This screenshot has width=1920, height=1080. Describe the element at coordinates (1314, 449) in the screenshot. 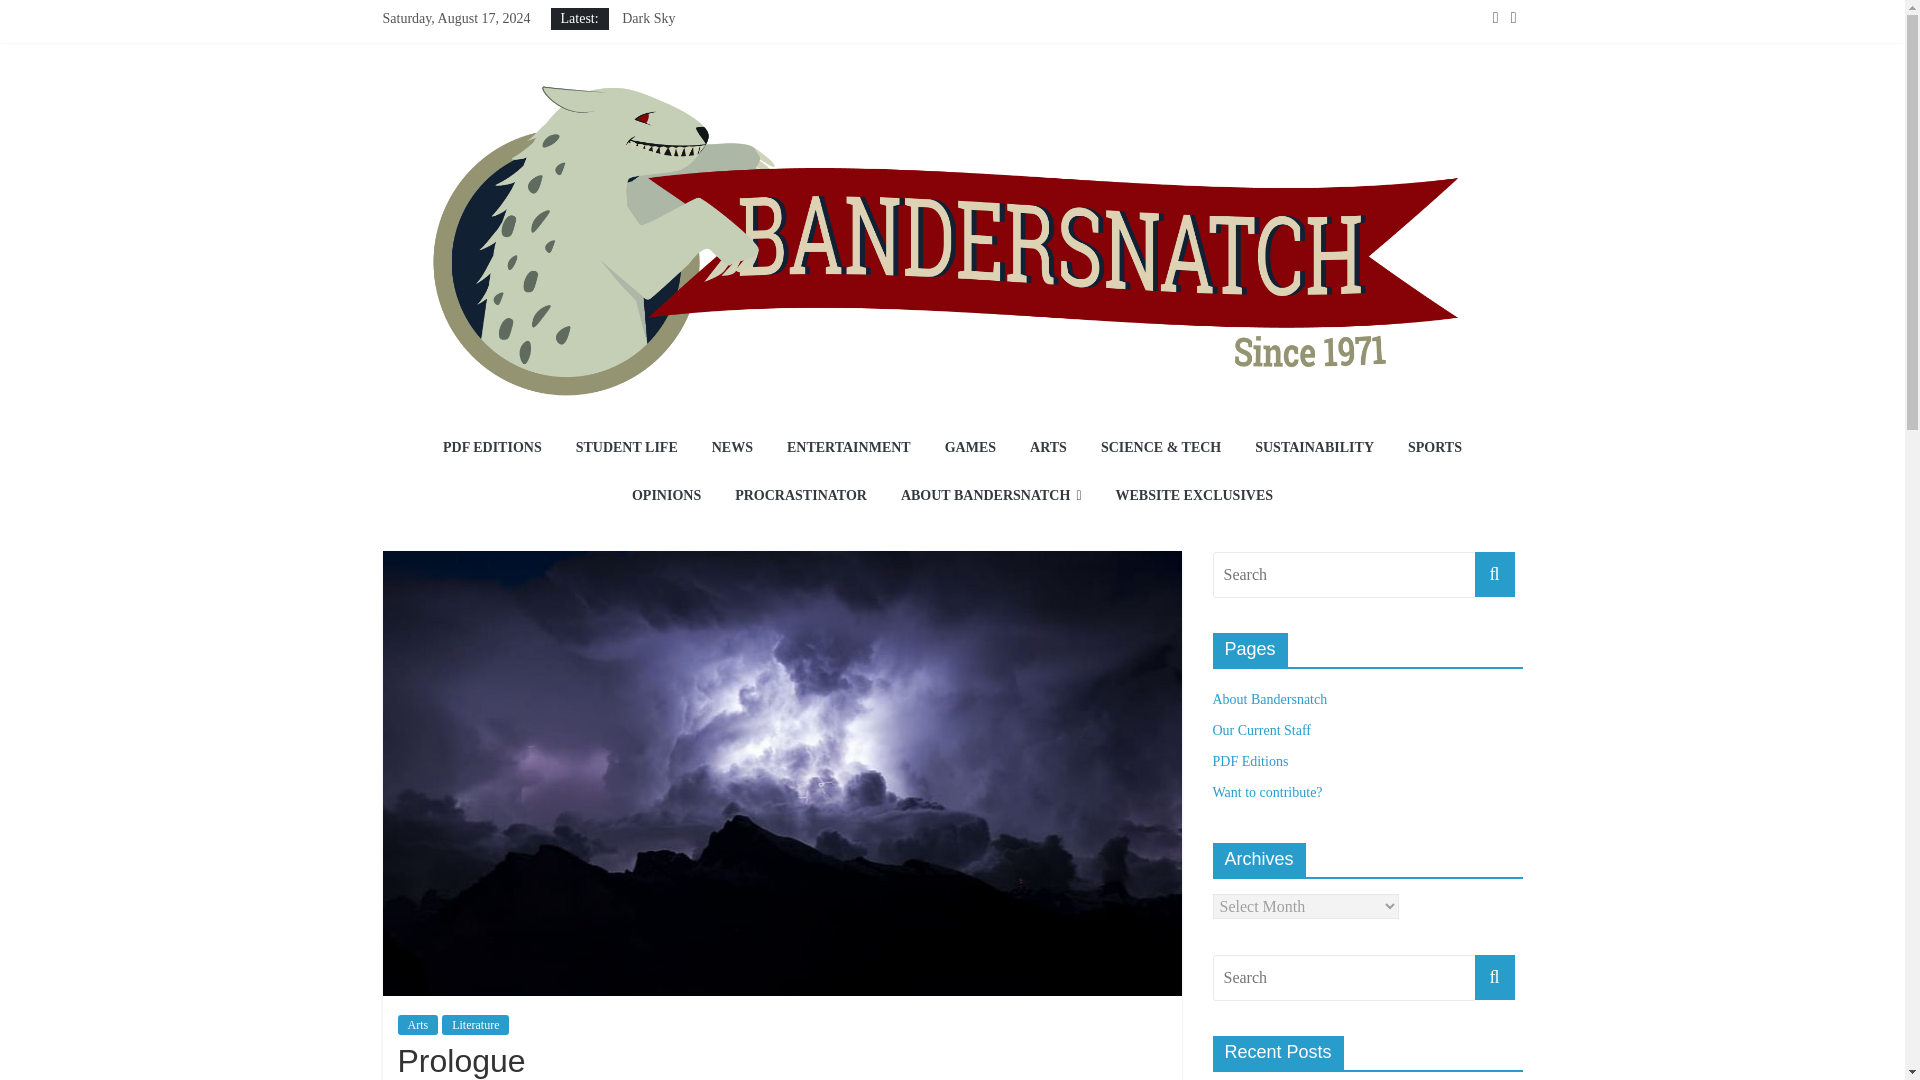

I see `SUSTAINABILITY` at that location.